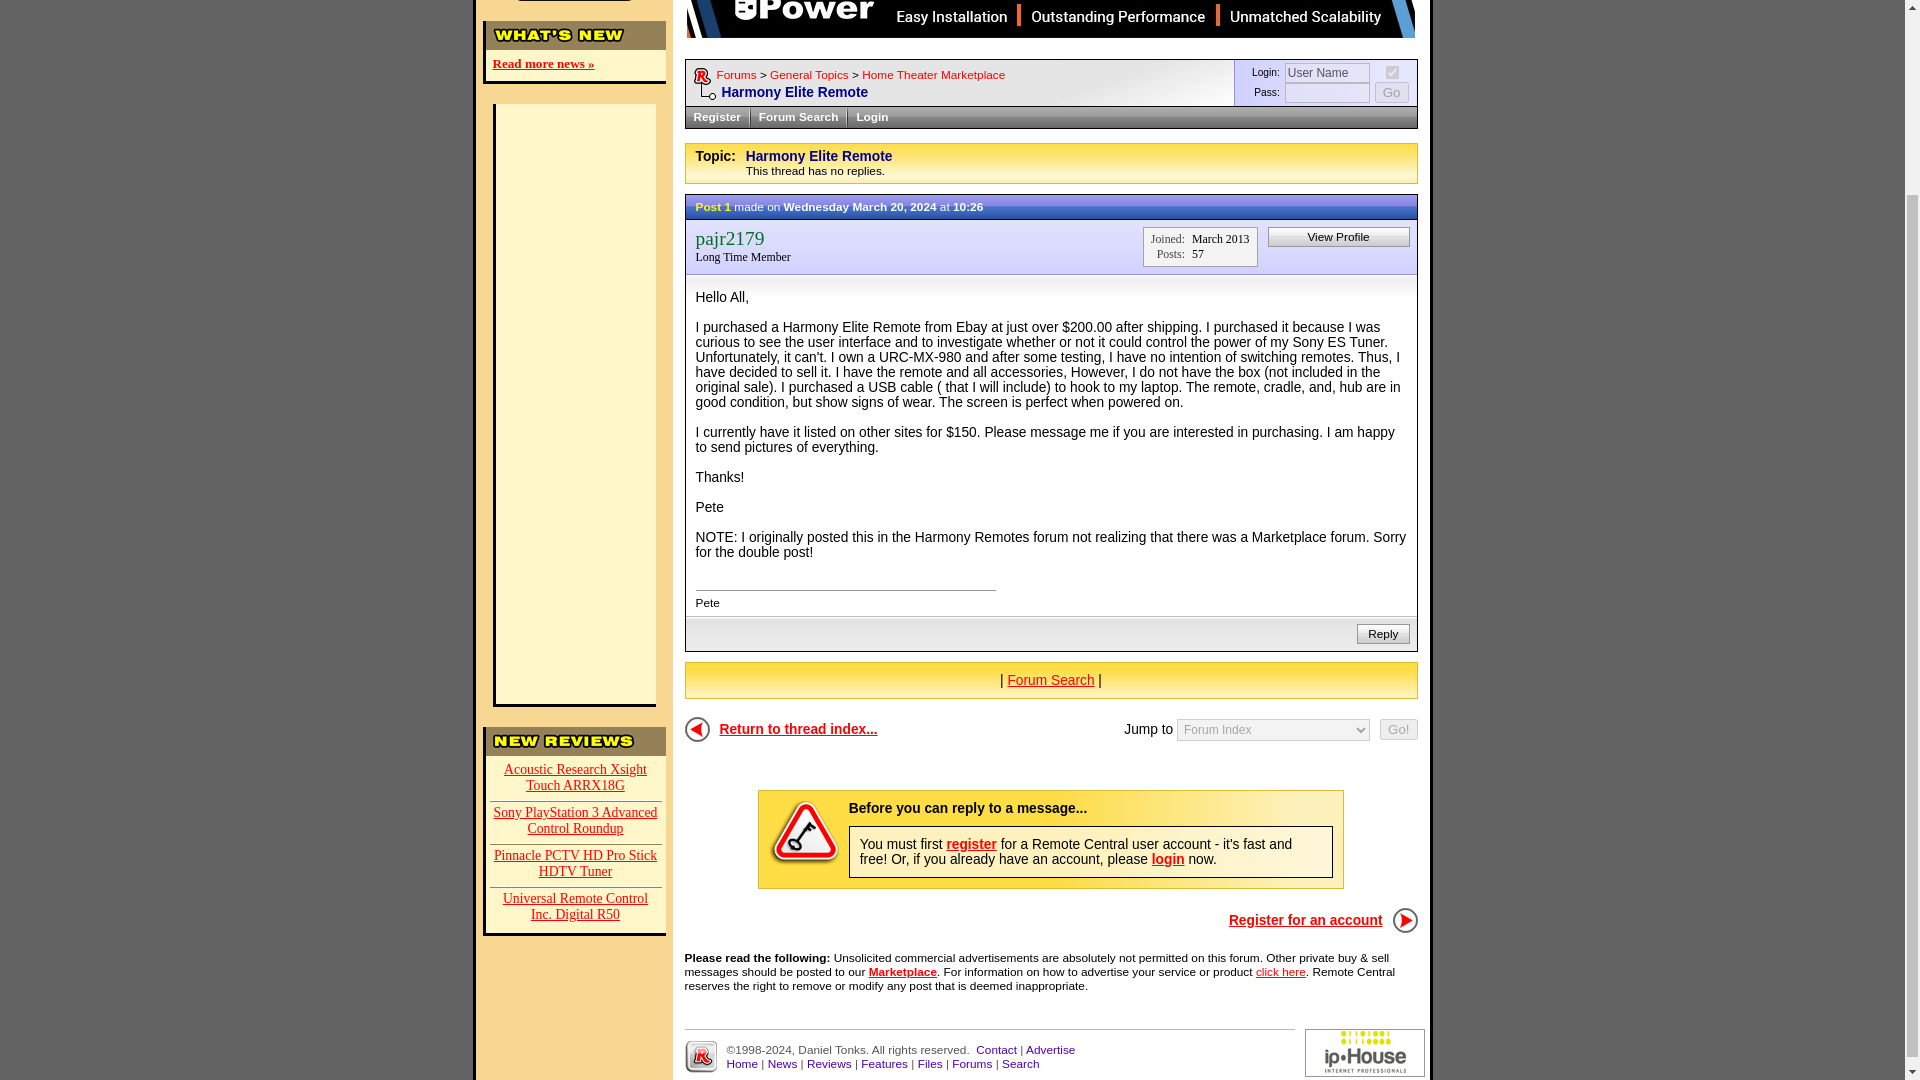 The image size is (1920, 1080). I want to click on Return to thread index..., so click(798, 729).